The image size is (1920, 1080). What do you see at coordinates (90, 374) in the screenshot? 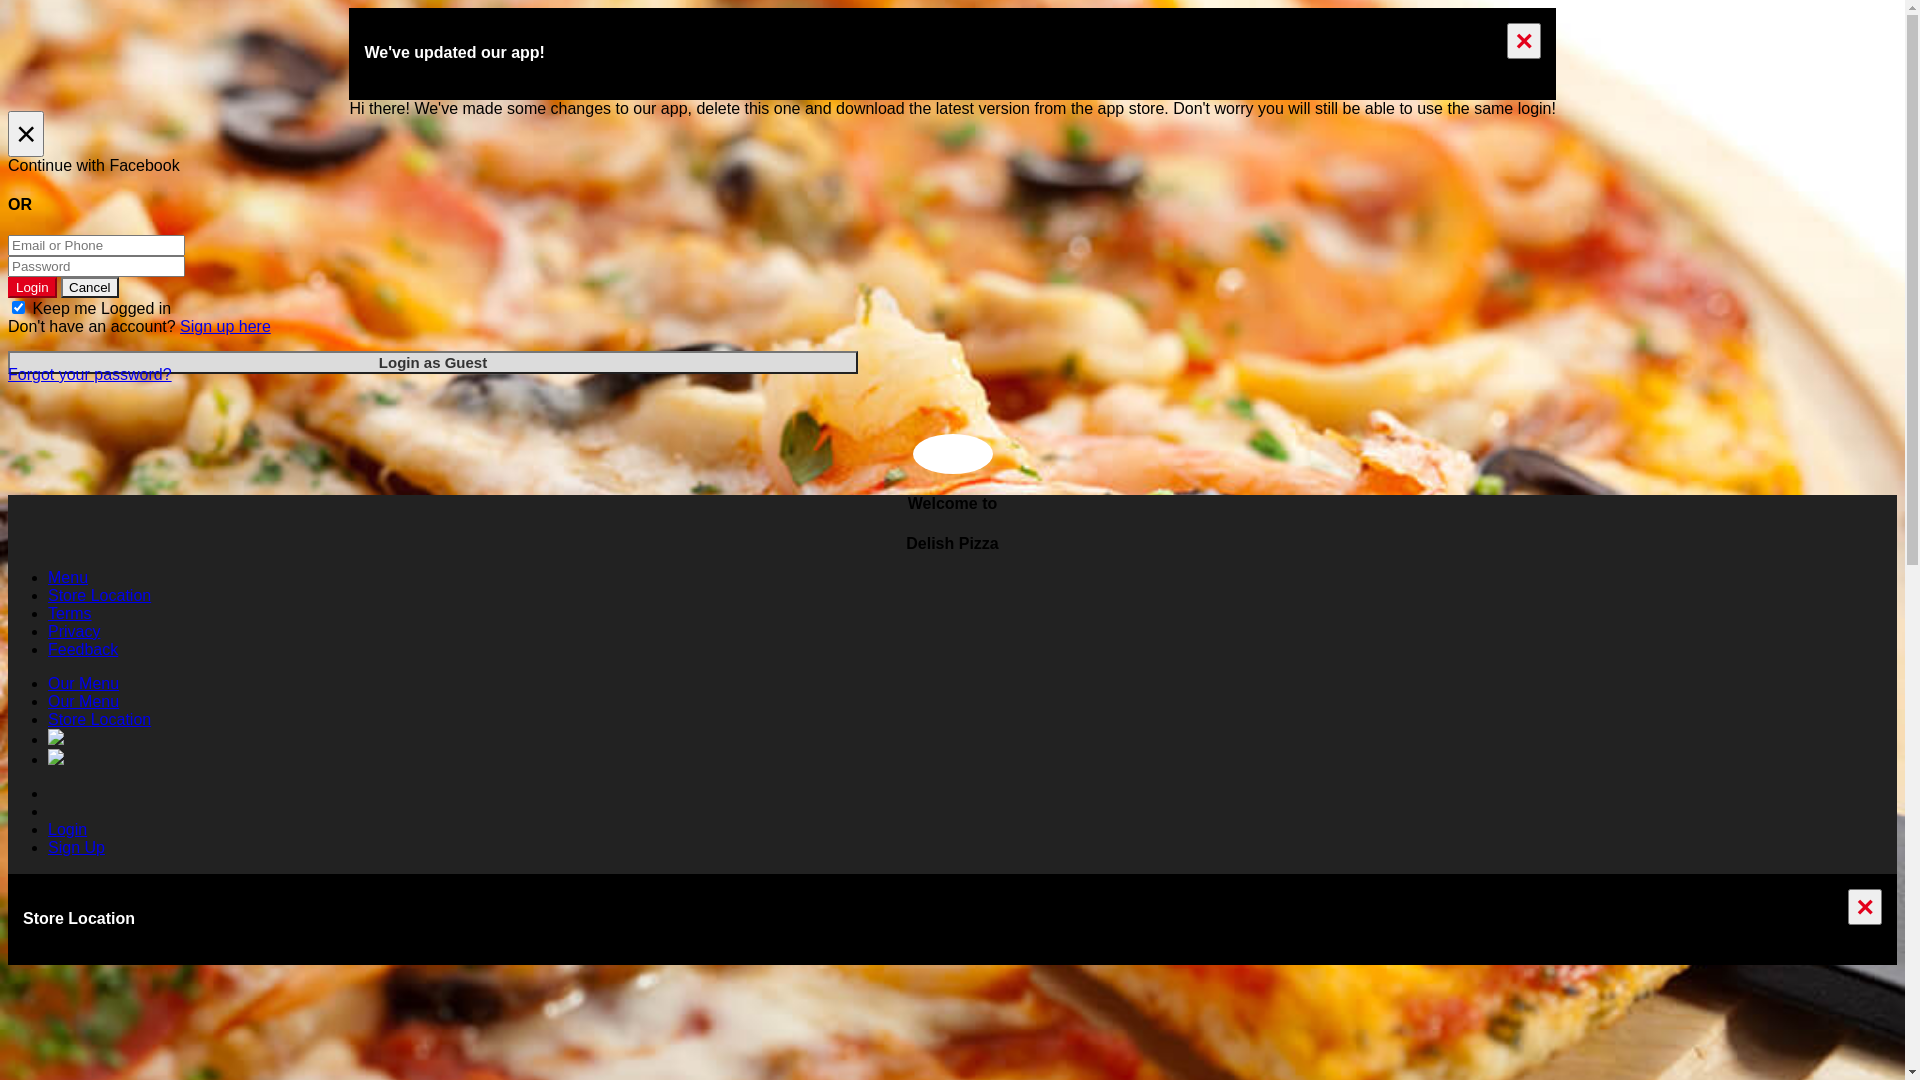
I see `Forgot your password?` at bounding box center [90, 374].